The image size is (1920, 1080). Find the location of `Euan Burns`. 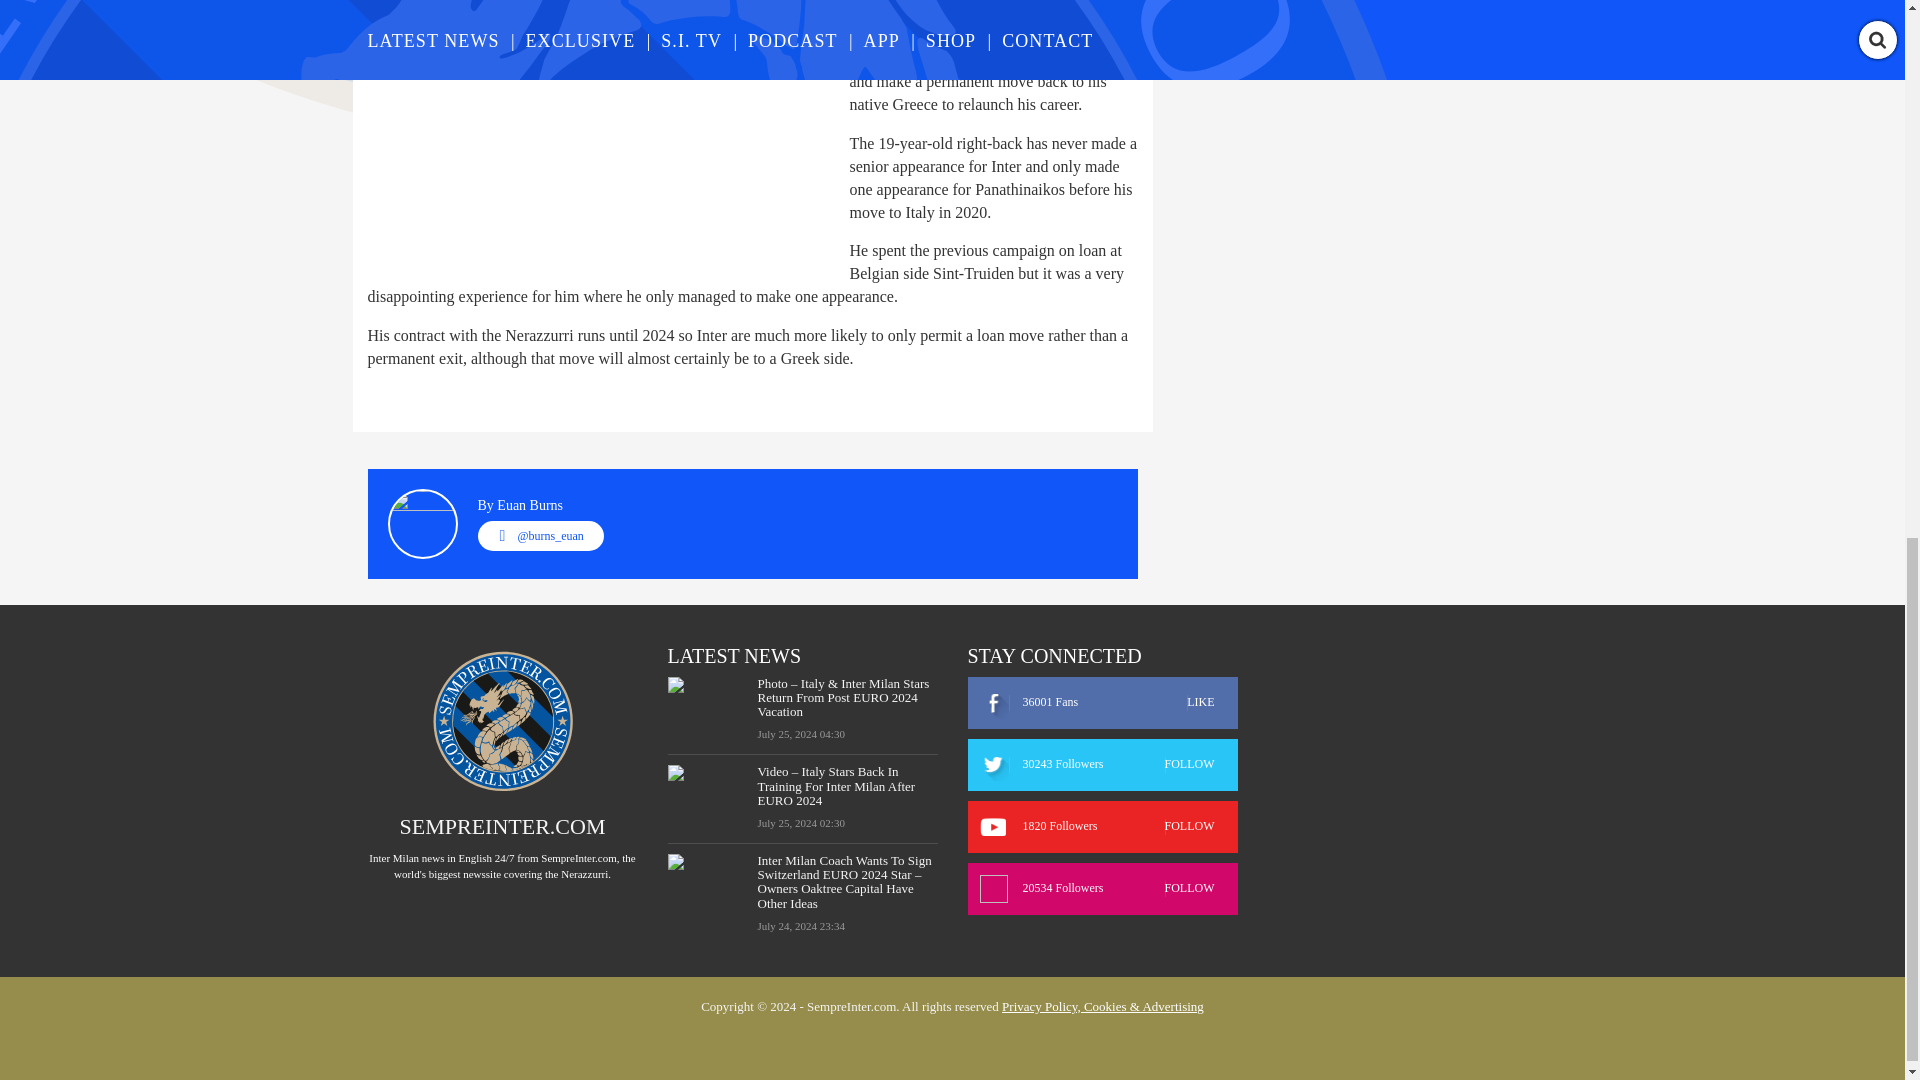

Euan Burns is located at coordinates (530, 505).